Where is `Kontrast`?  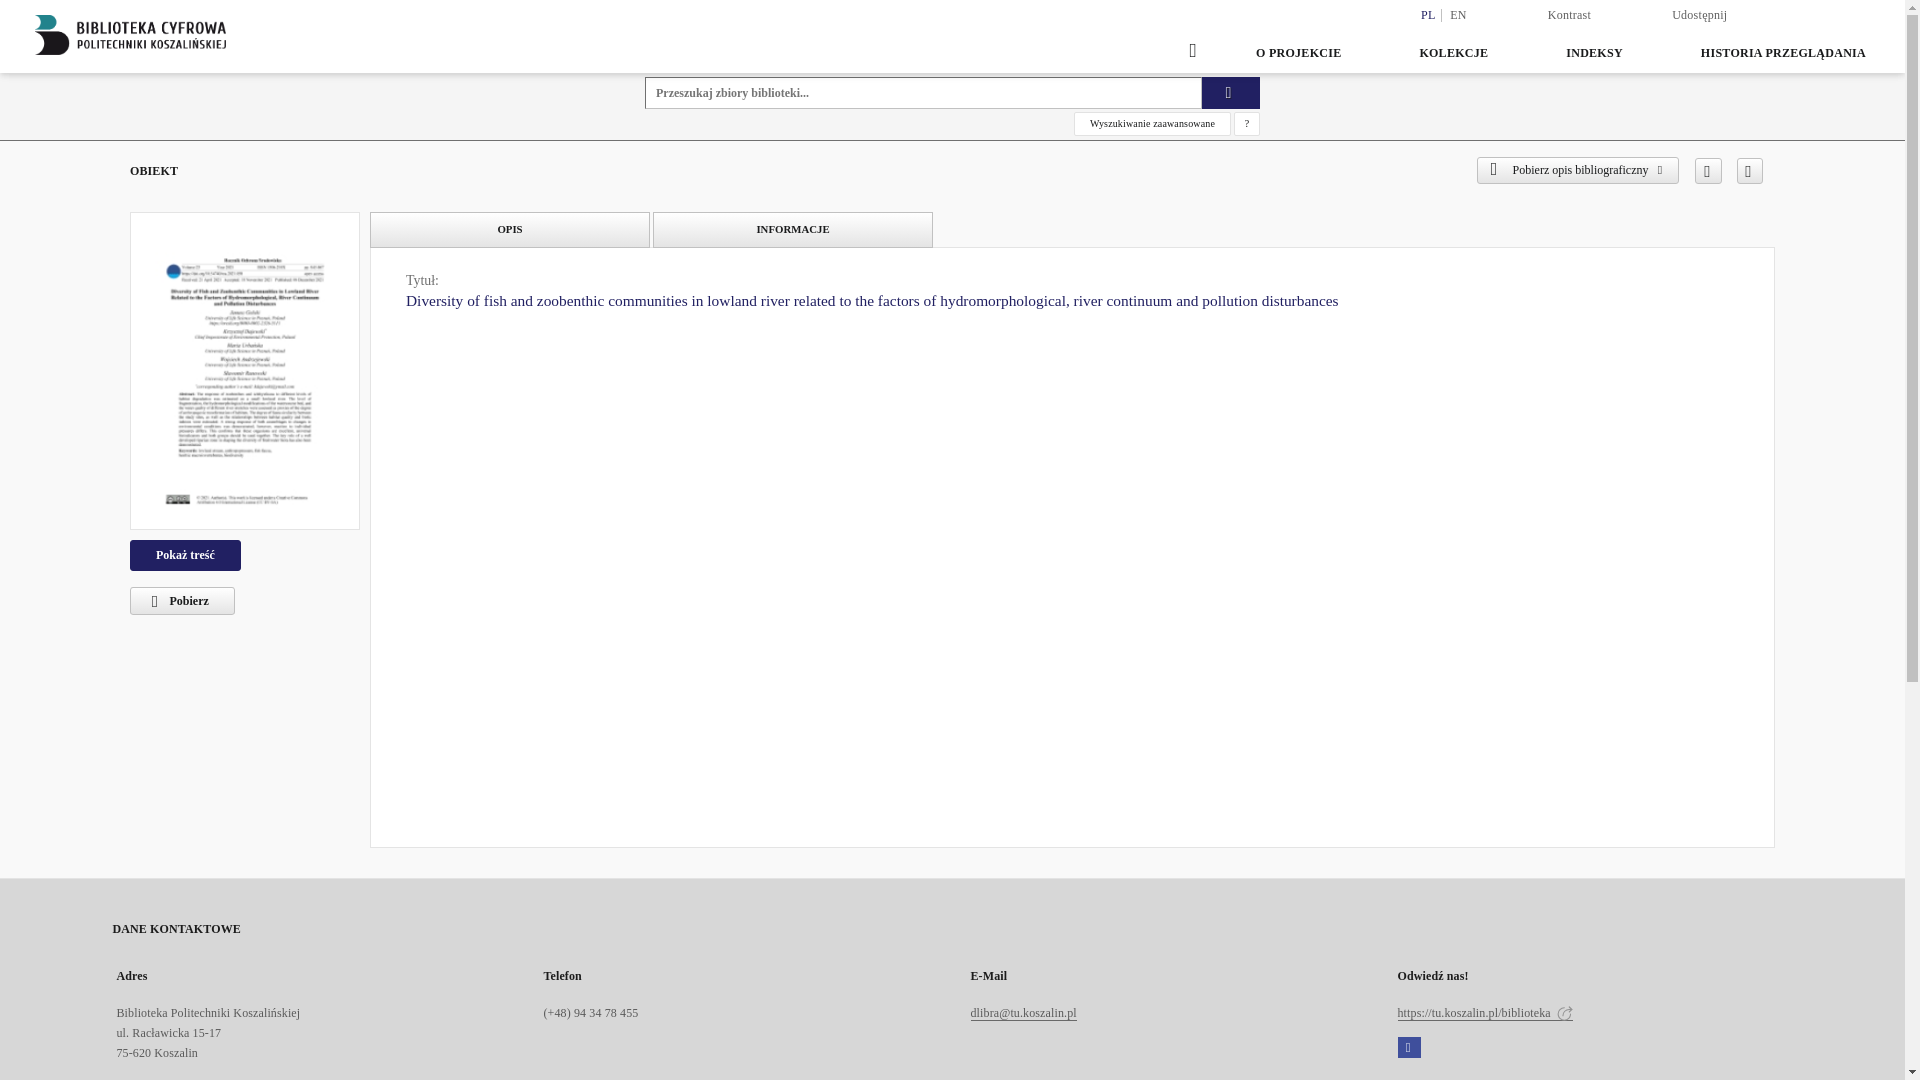
Kontrast is located at coordinates (1568, 15).